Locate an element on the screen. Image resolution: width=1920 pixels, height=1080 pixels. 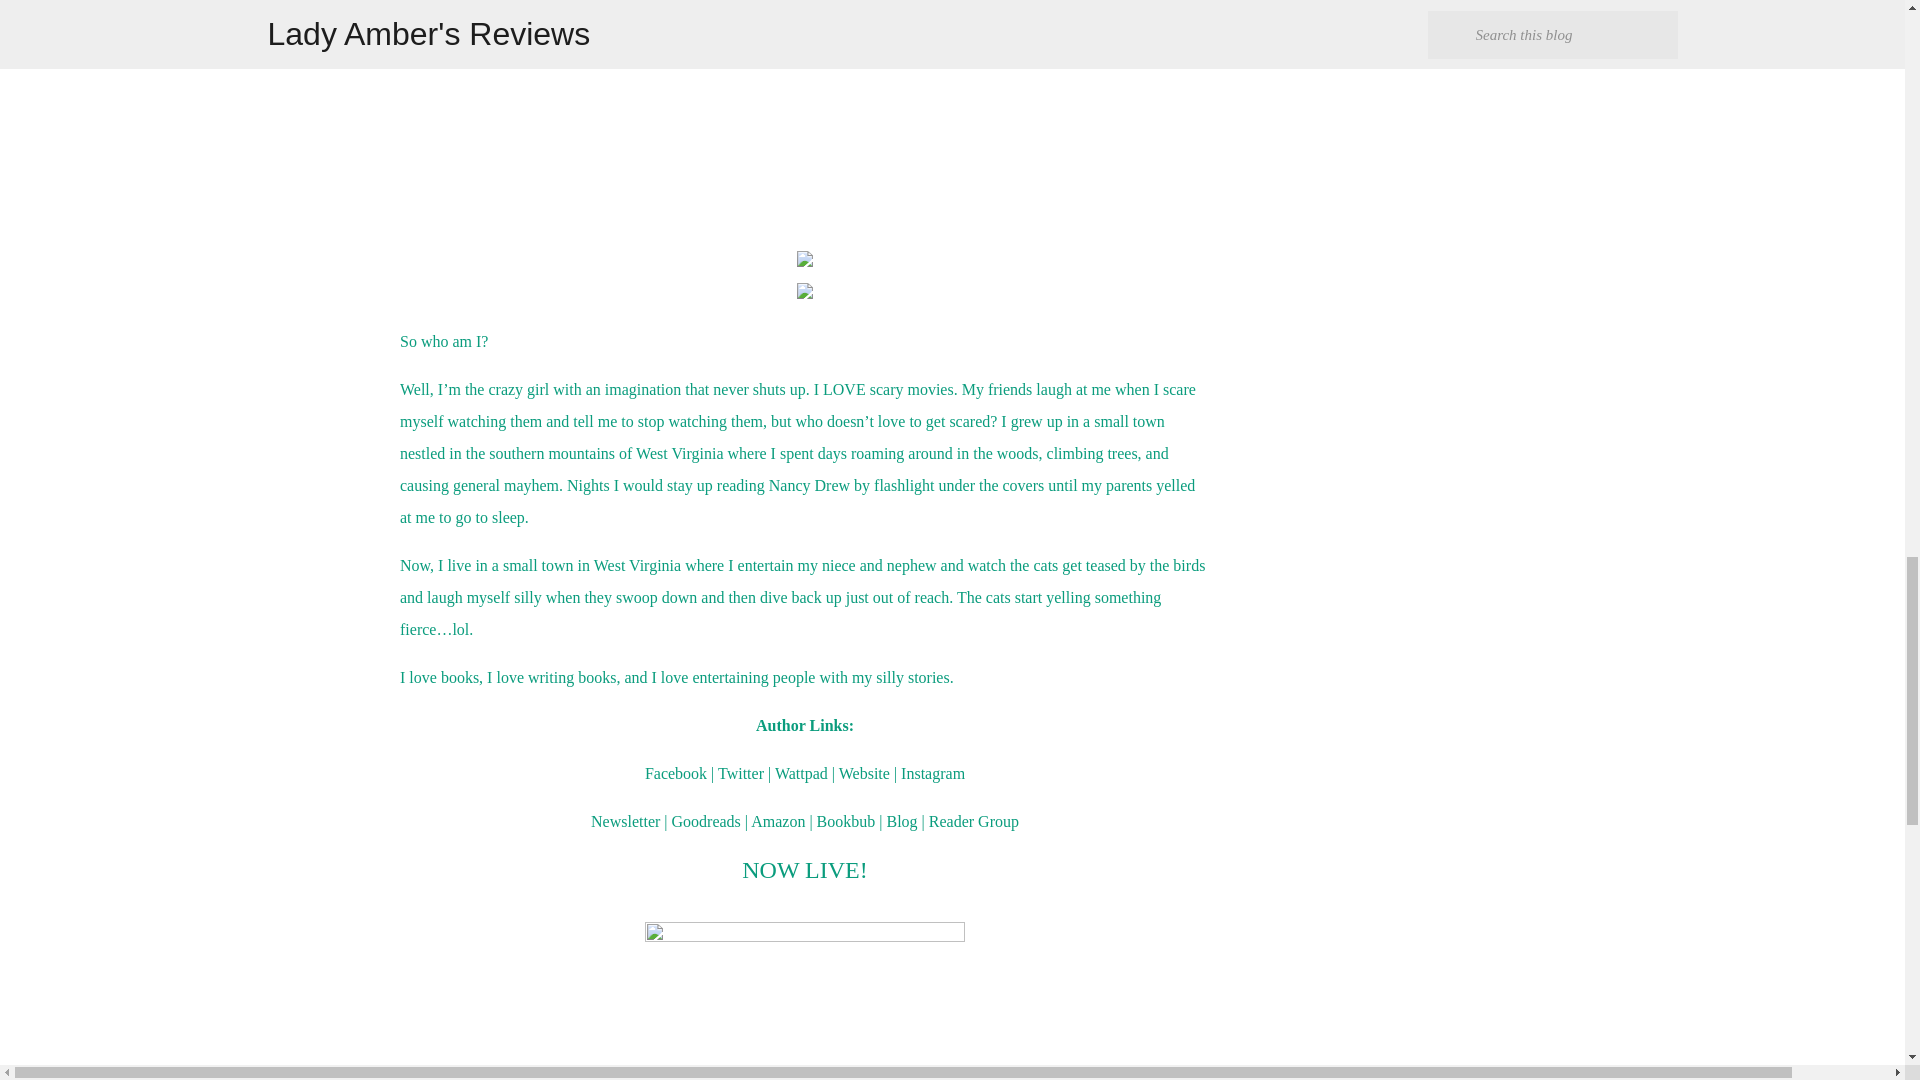
Twitter is located at coordinates (741, 772).